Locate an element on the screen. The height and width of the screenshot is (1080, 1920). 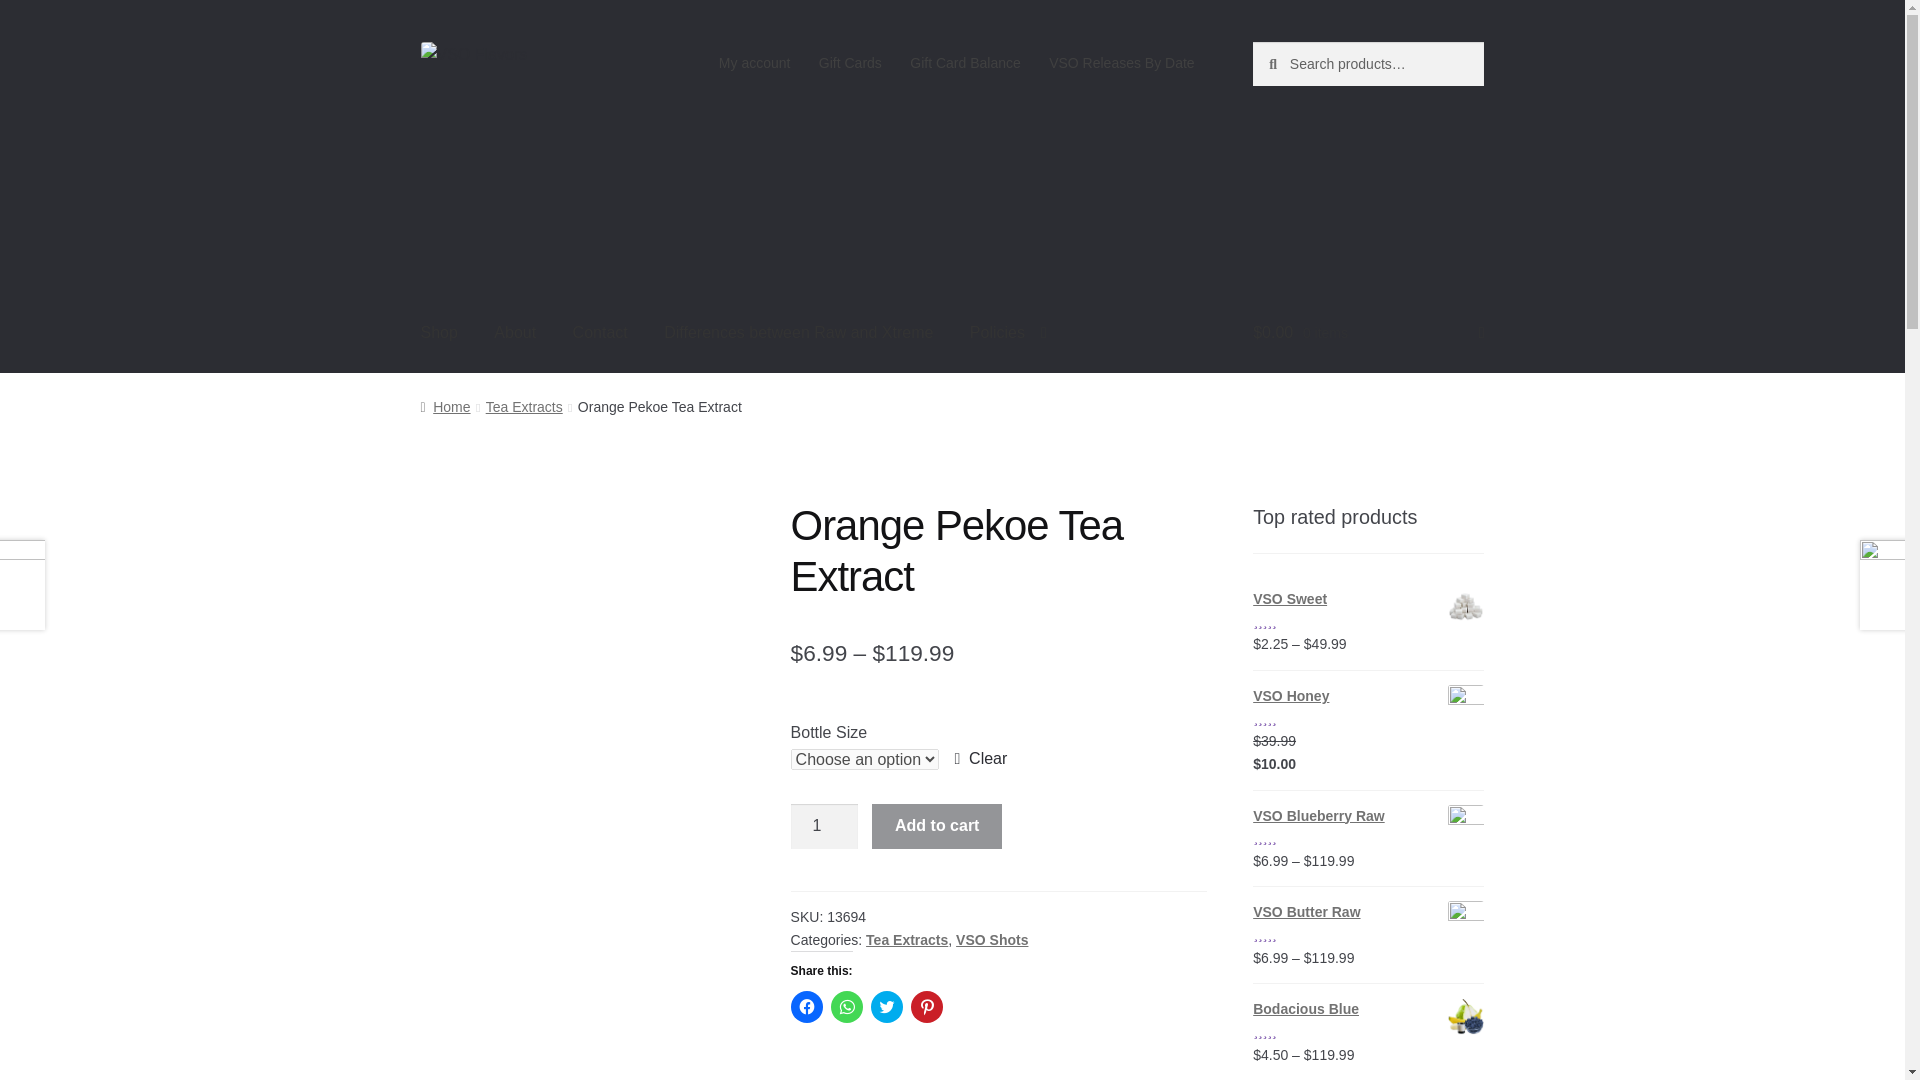
Click to share on Facebook is located at coordinates (807, 1006).